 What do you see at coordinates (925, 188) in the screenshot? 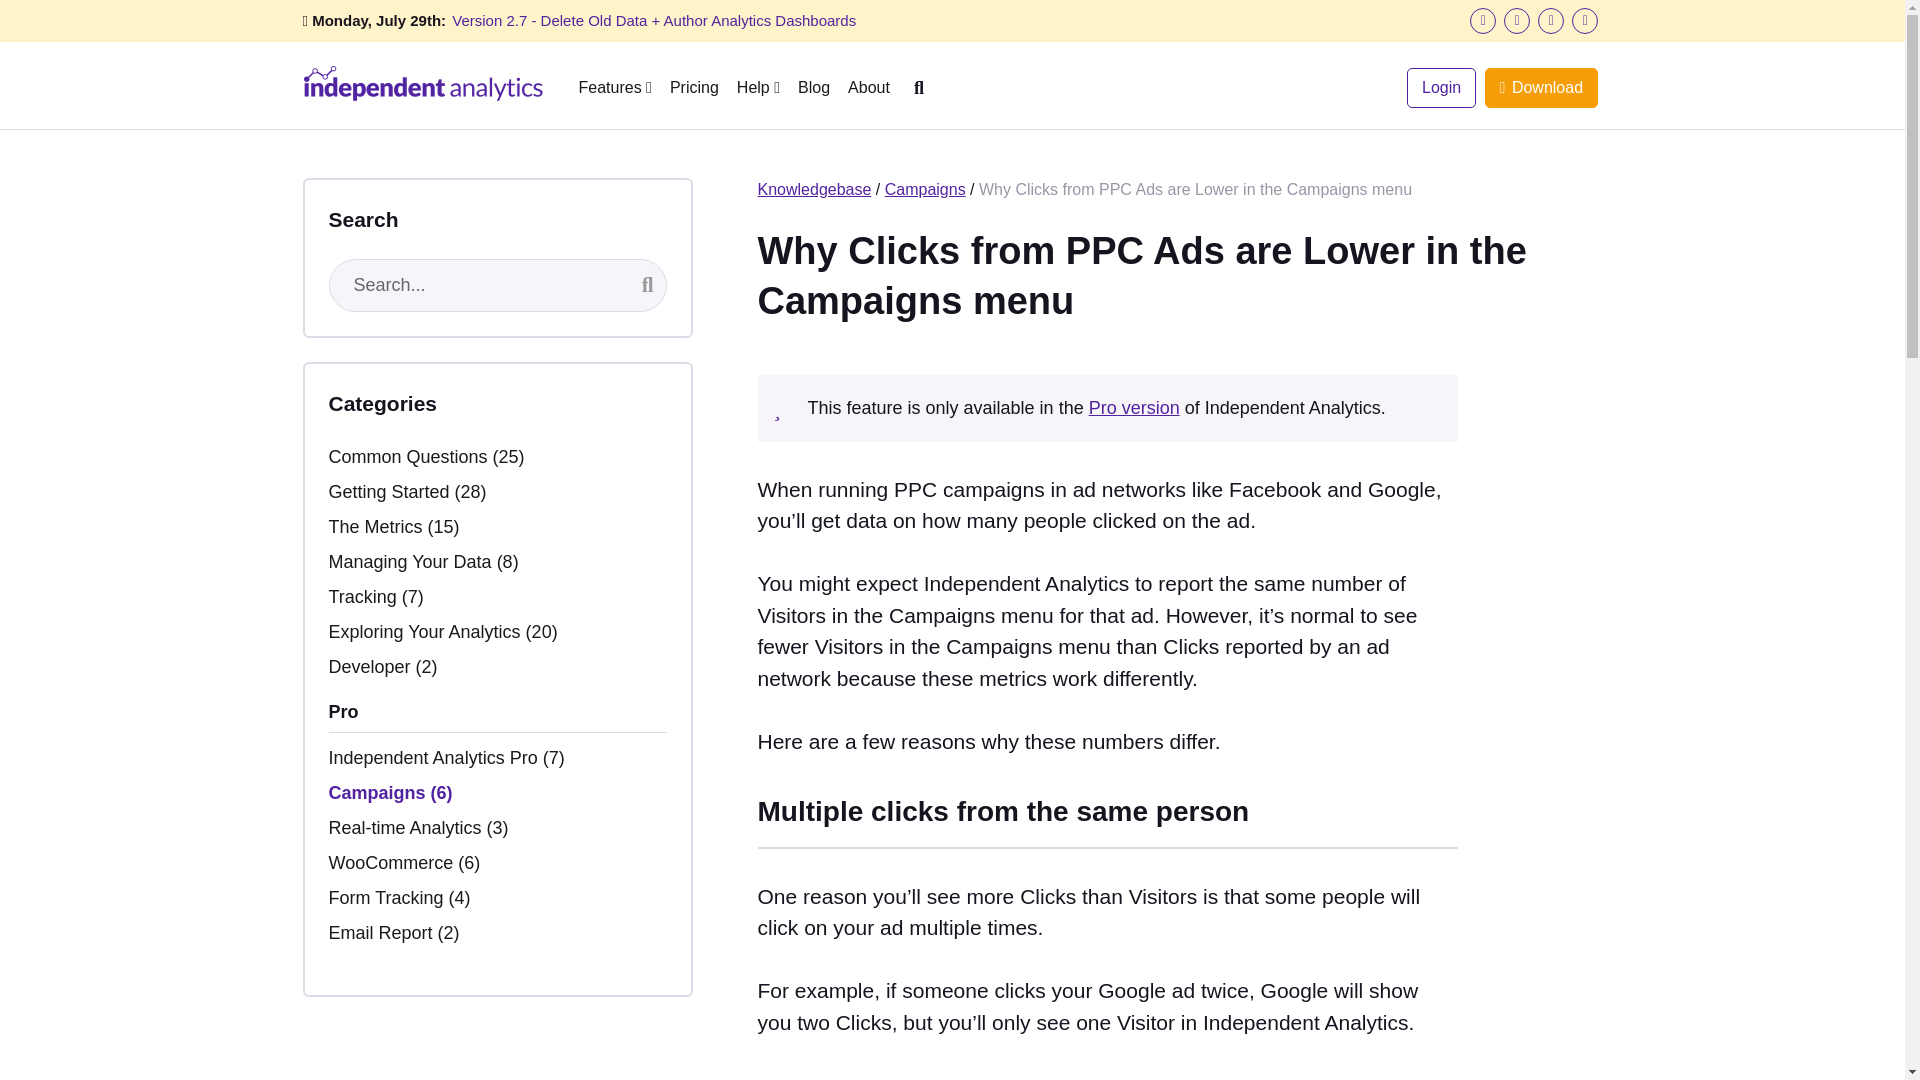
I see `Campaigns` at bounding box center [925, 188].